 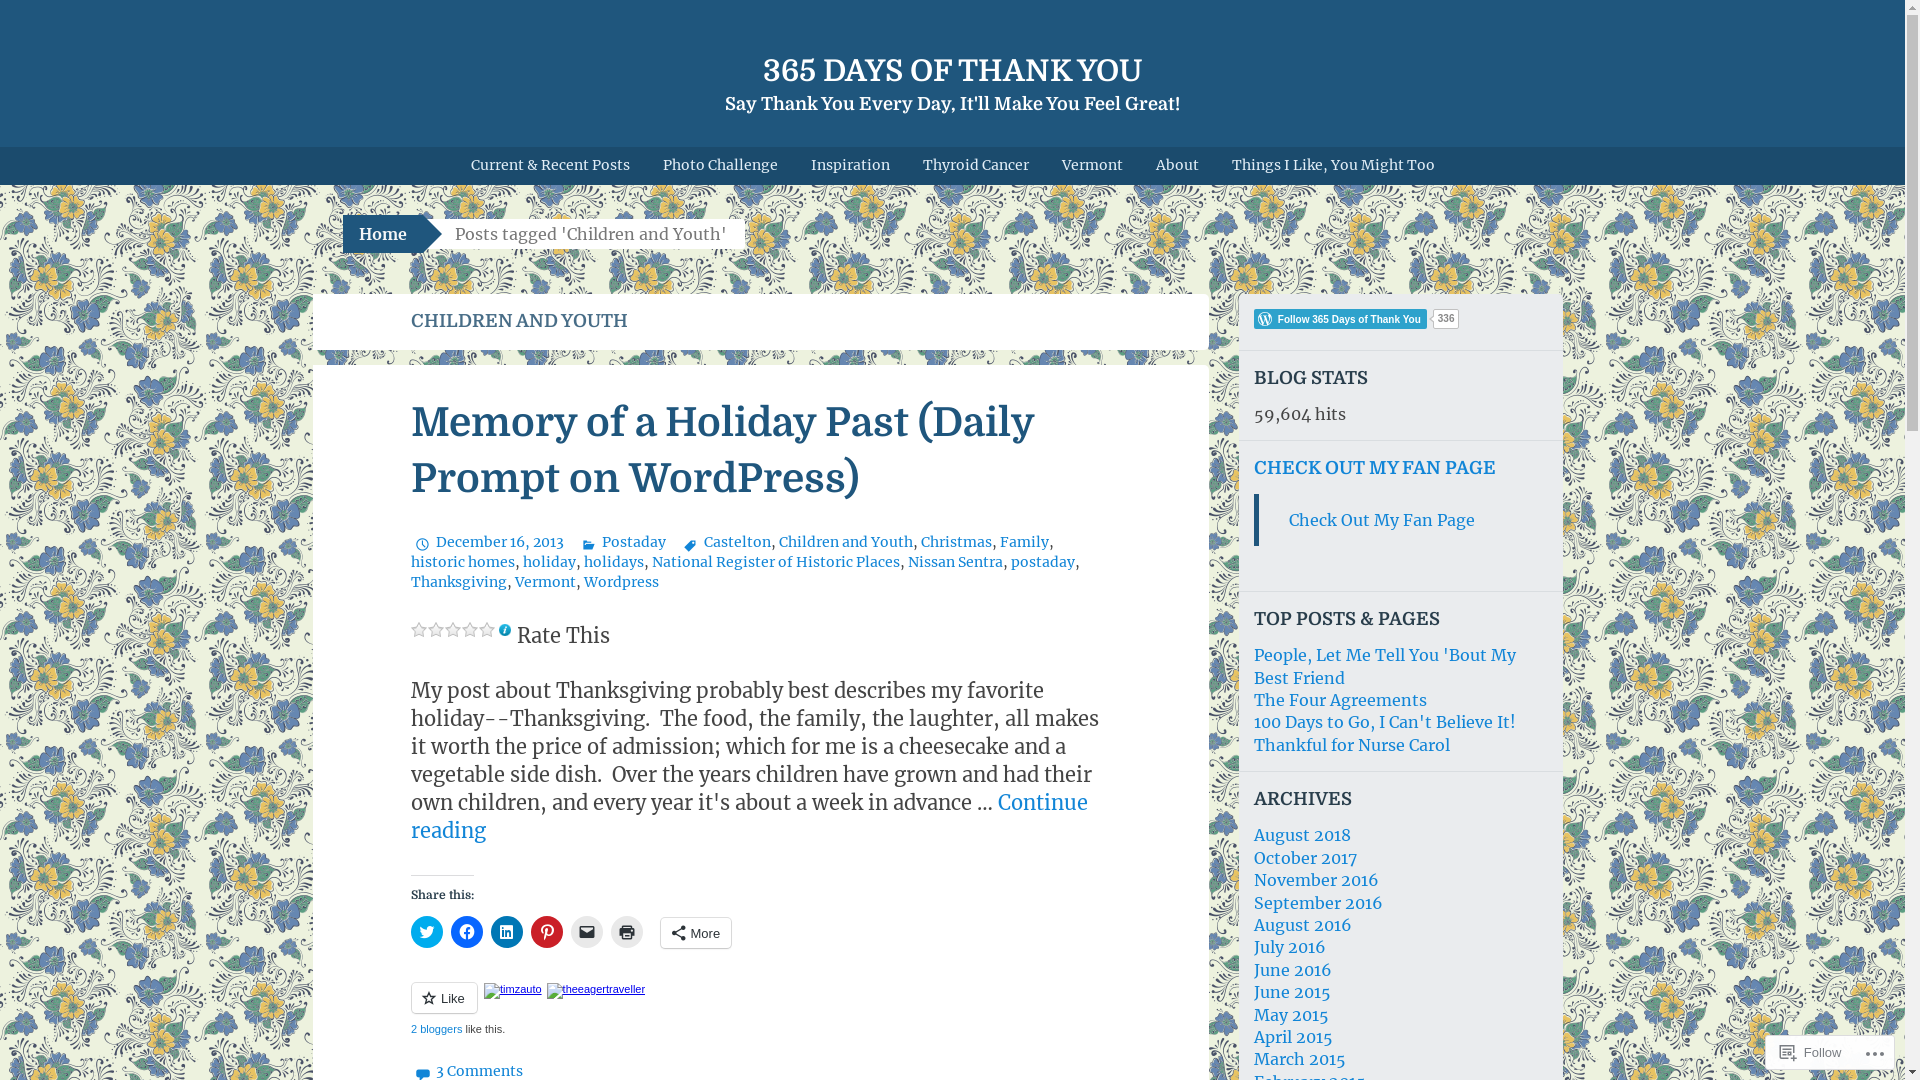 I want to click on More, so click(x=696, y=933).